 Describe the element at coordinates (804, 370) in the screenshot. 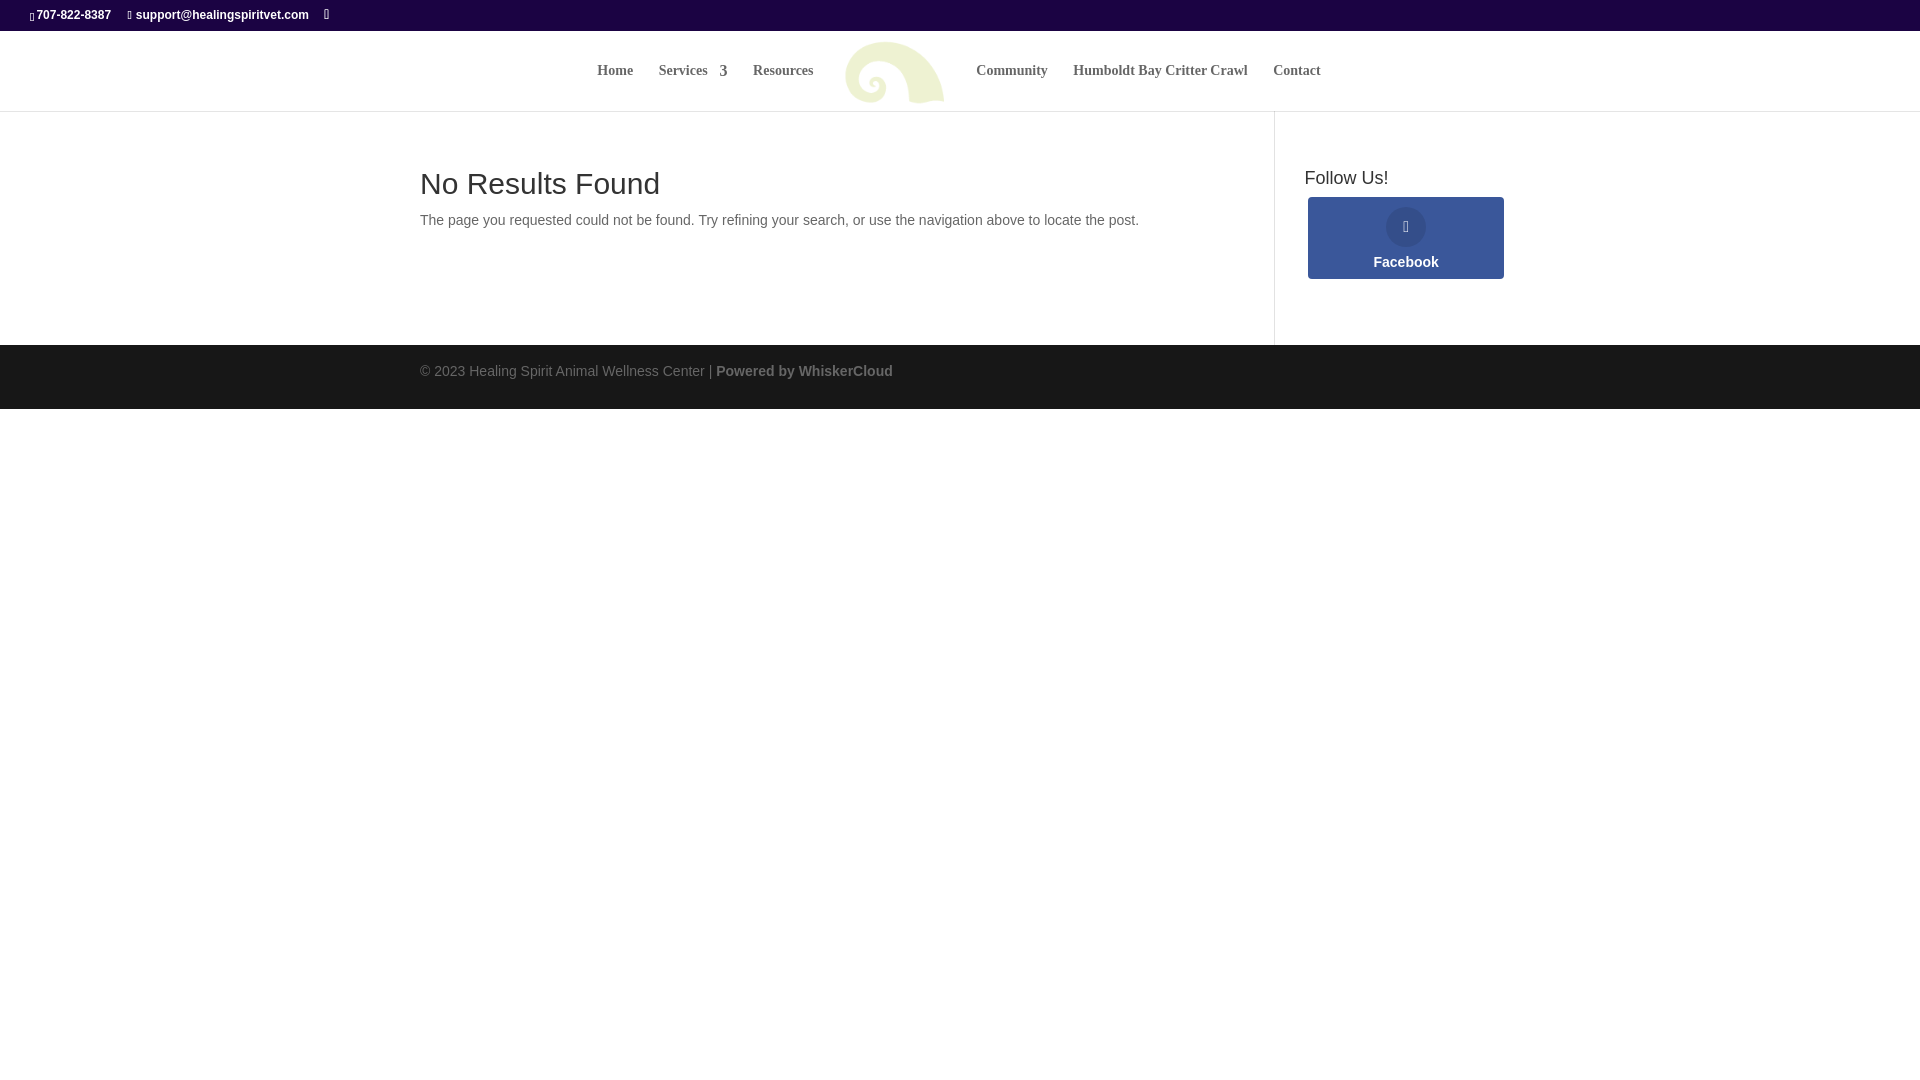

I see `Powered by WhiskerCloud` at that location.